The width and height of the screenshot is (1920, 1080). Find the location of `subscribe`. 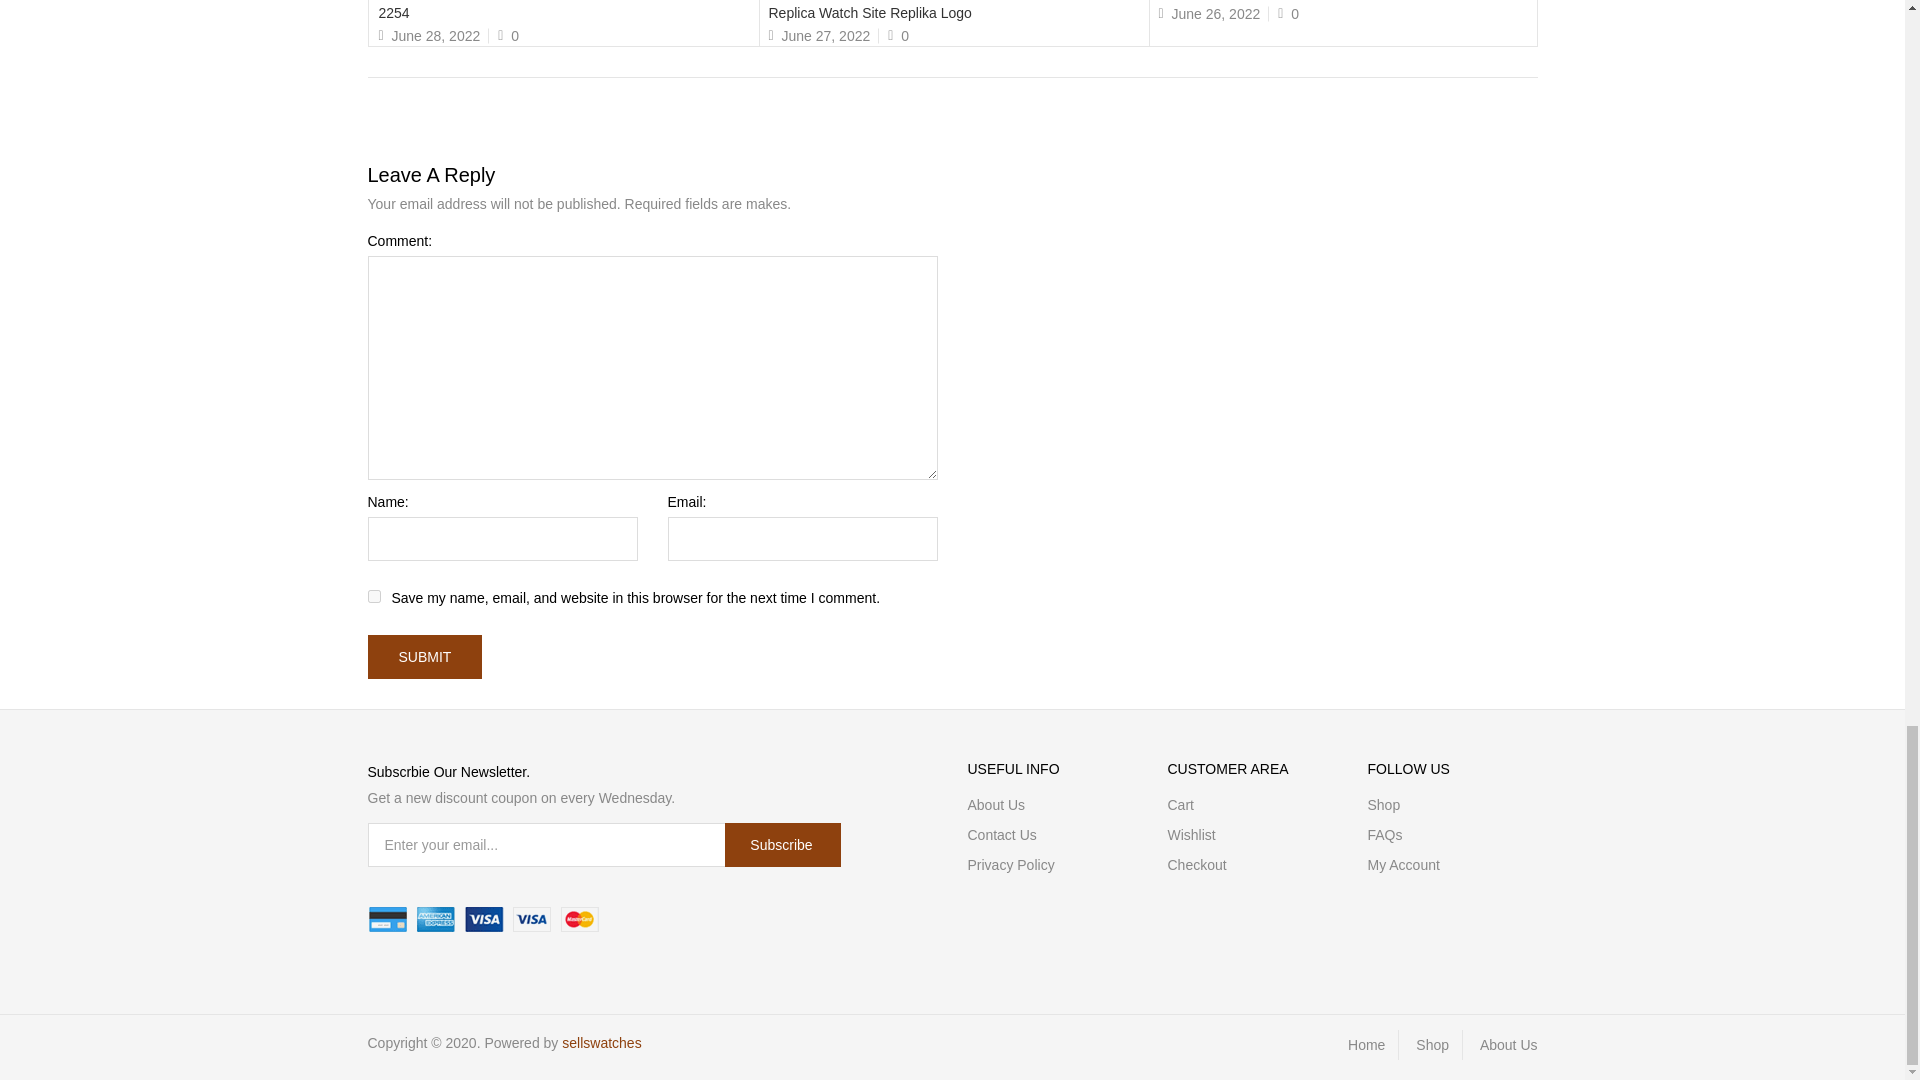

subscribe is located at coordinates (782, 844).